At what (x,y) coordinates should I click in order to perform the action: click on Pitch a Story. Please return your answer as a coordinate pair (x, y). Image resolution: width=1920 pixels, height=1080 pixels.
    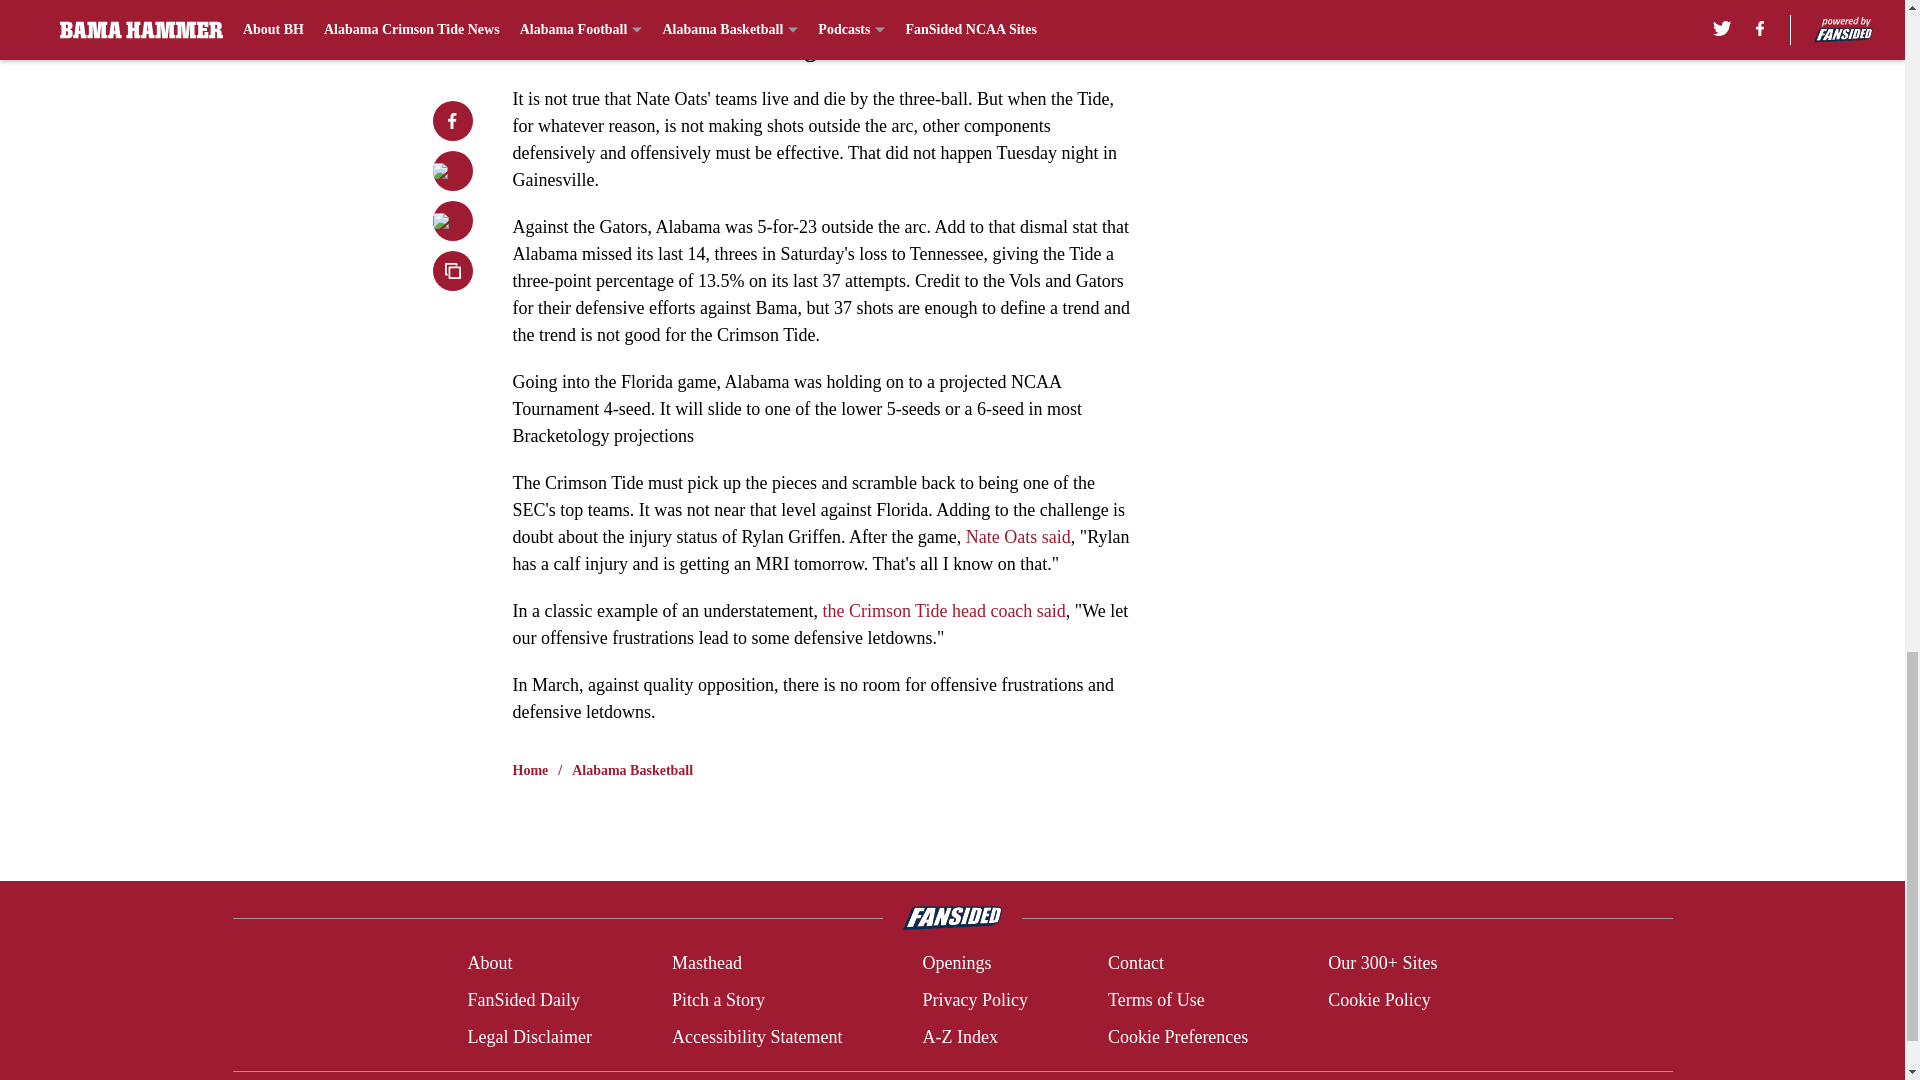
    Looking at the image, I should click on (718, 1000).